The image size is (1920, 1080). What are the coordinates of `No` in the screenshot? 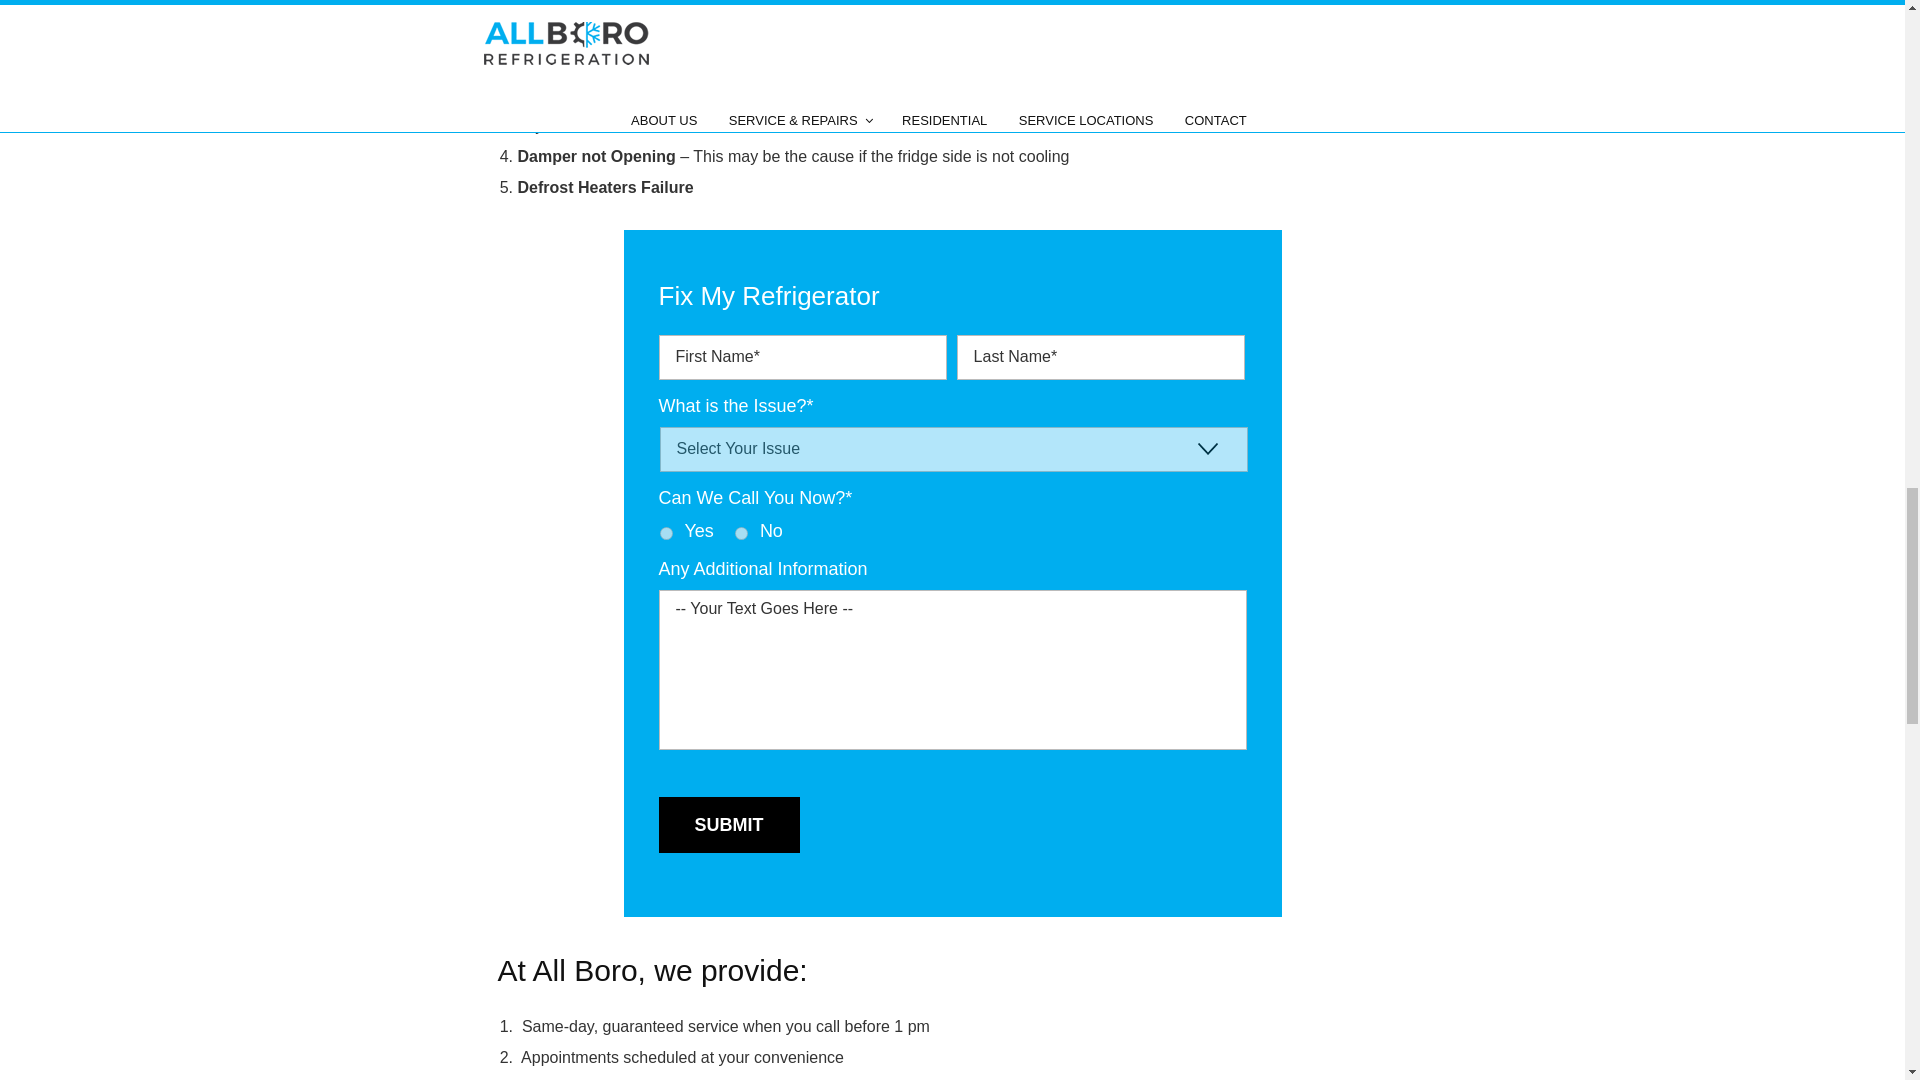 It's located at (742, 534).